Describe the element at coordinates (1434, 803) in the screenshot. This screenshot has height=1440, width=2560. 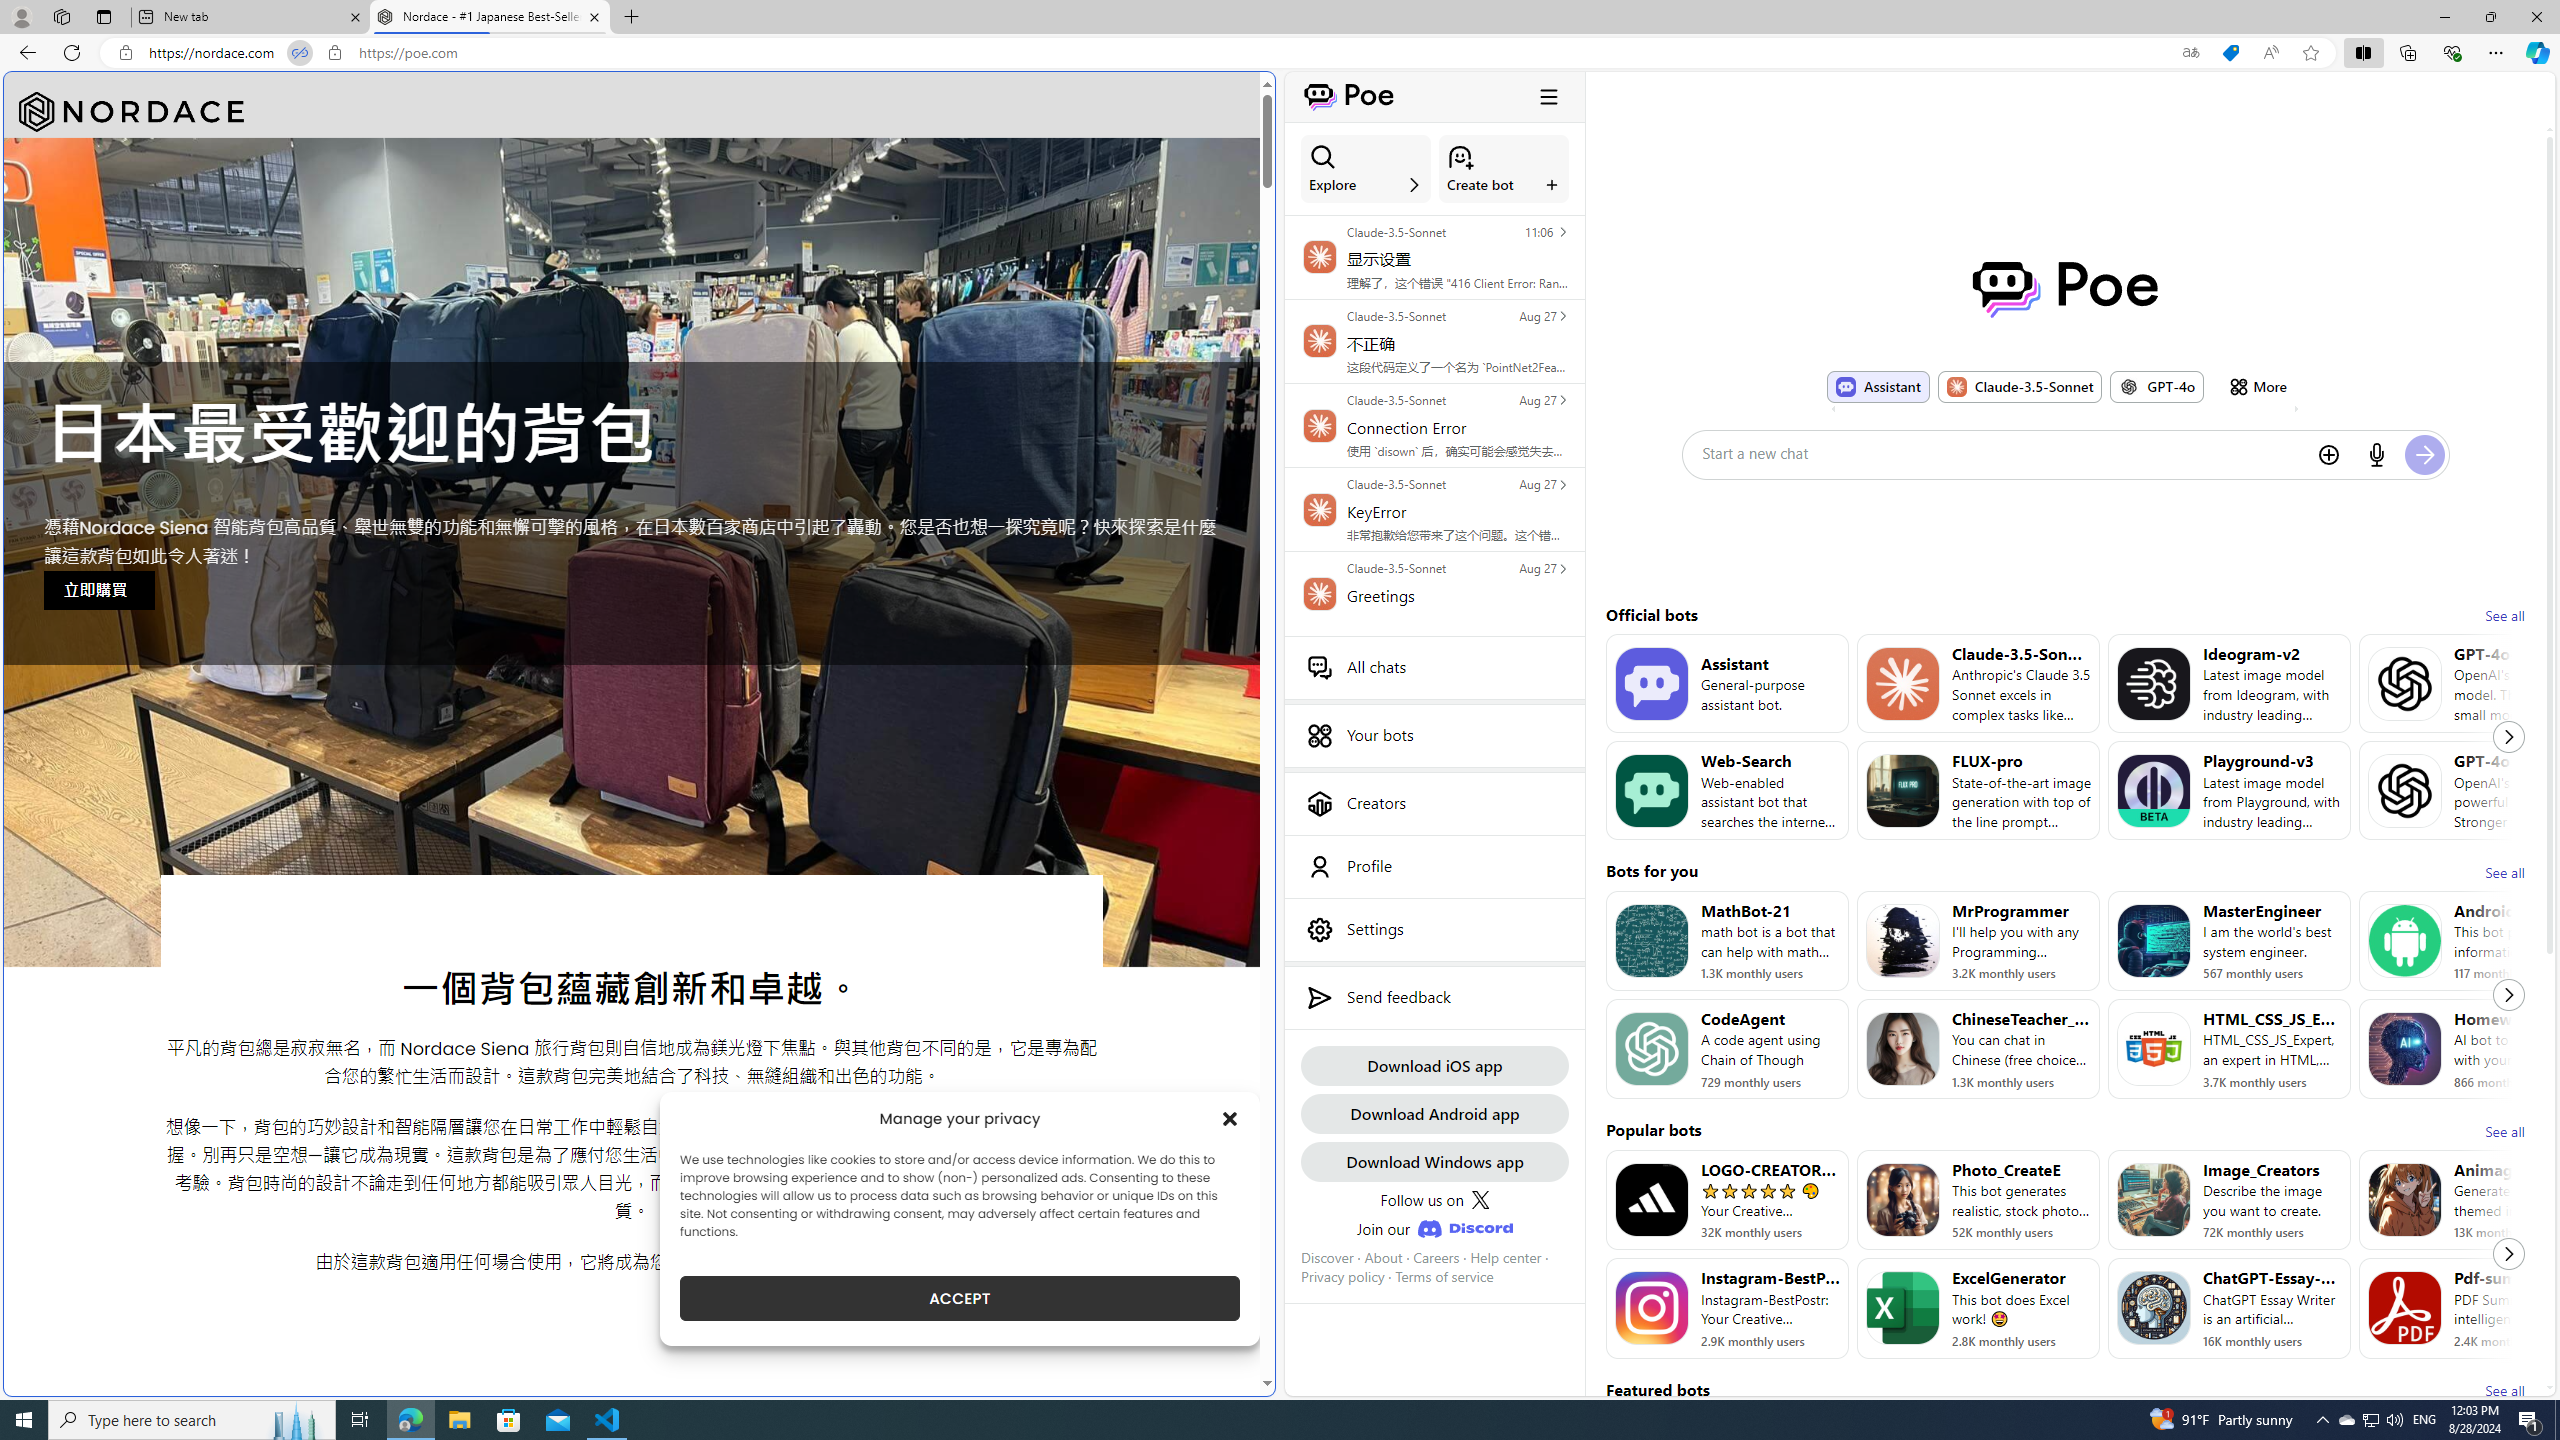
I see `Creators` at that location.